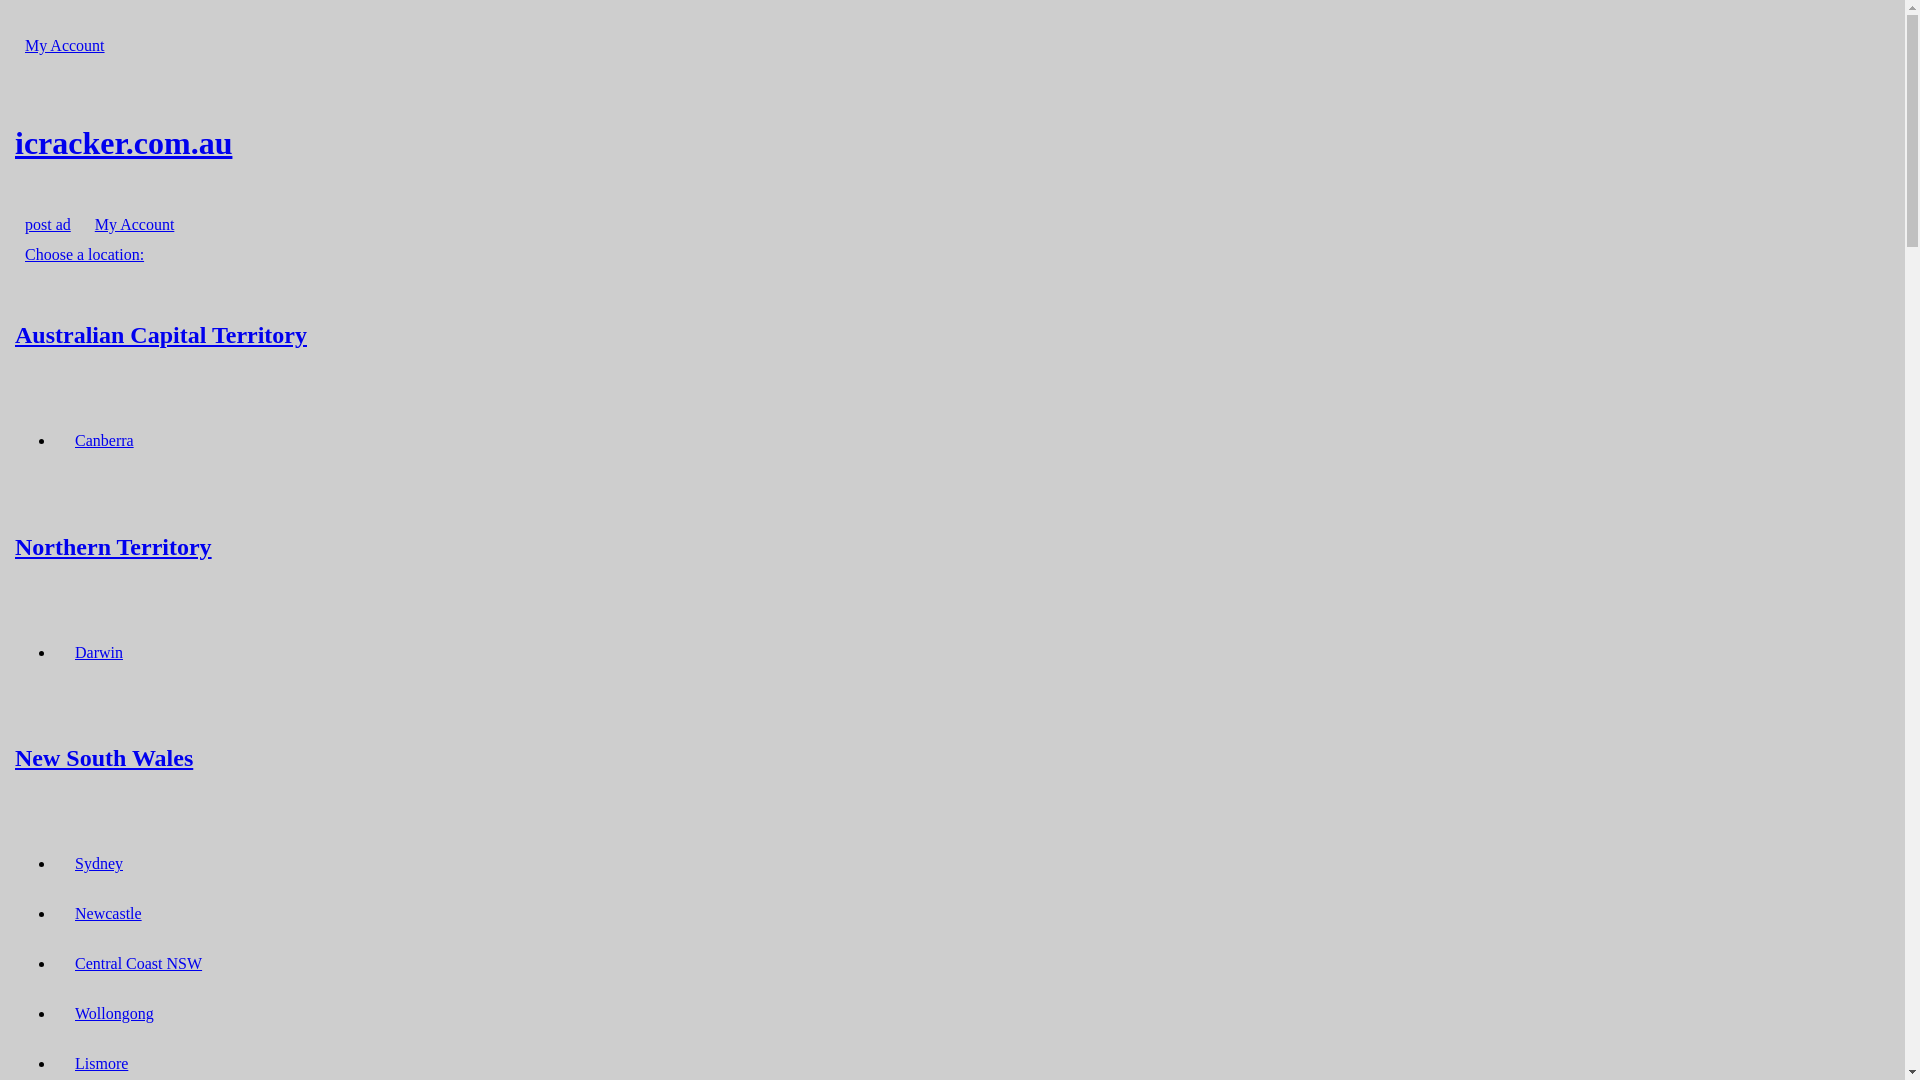 This screenshot has width=1920, height=1080. Describe the element at coordinates (138, 964) in the screenshot. I see `Central Coast NSW` at that location.